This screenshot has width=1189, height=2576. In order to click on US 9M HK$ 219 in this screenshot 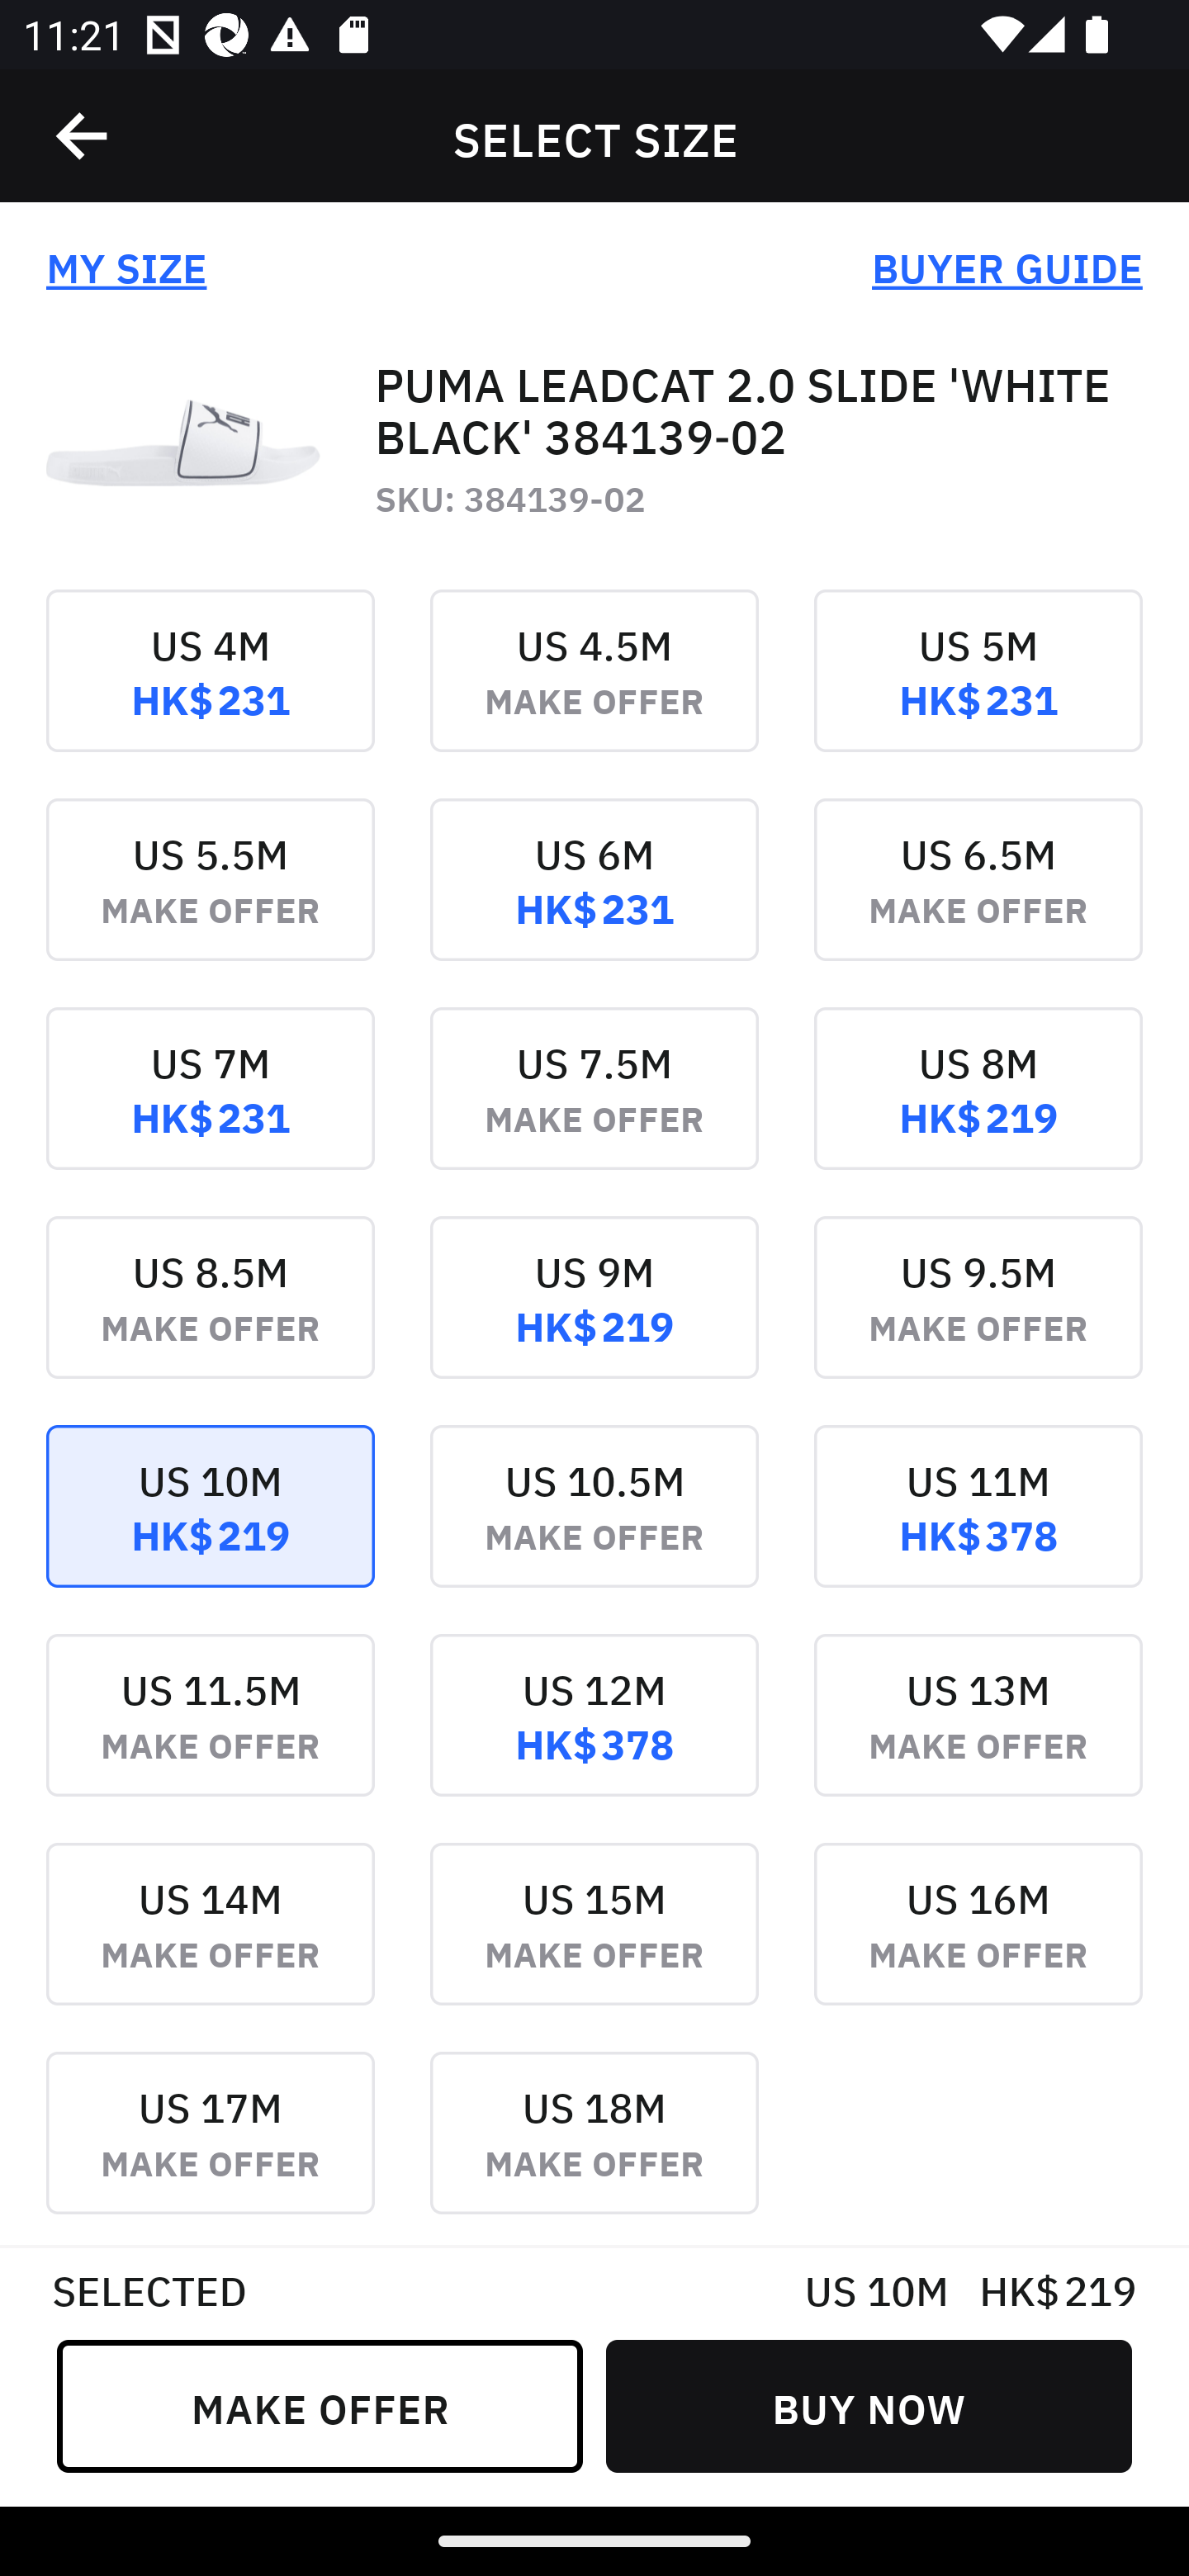, I will do `click(594, 1319)`.